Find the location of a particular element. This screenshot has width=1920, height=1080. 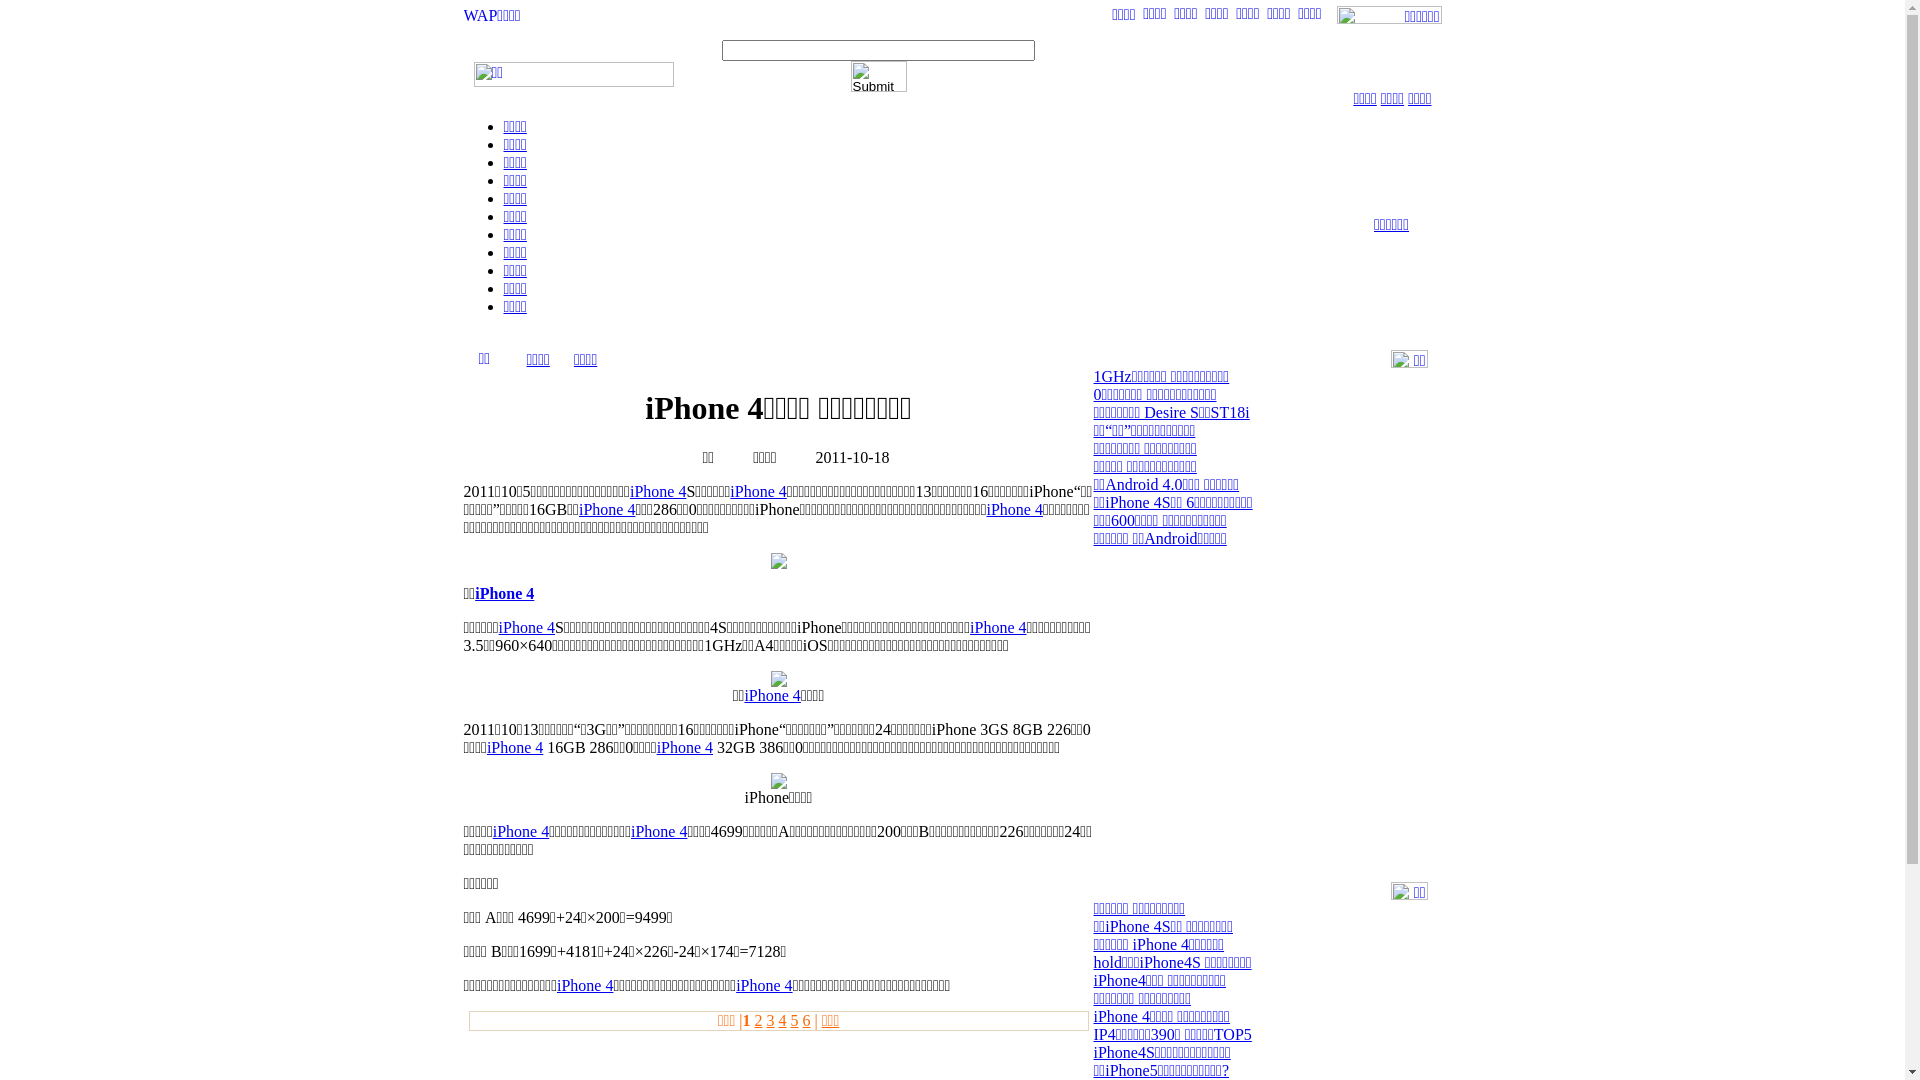

2 is located at coordinates (758, 1020).